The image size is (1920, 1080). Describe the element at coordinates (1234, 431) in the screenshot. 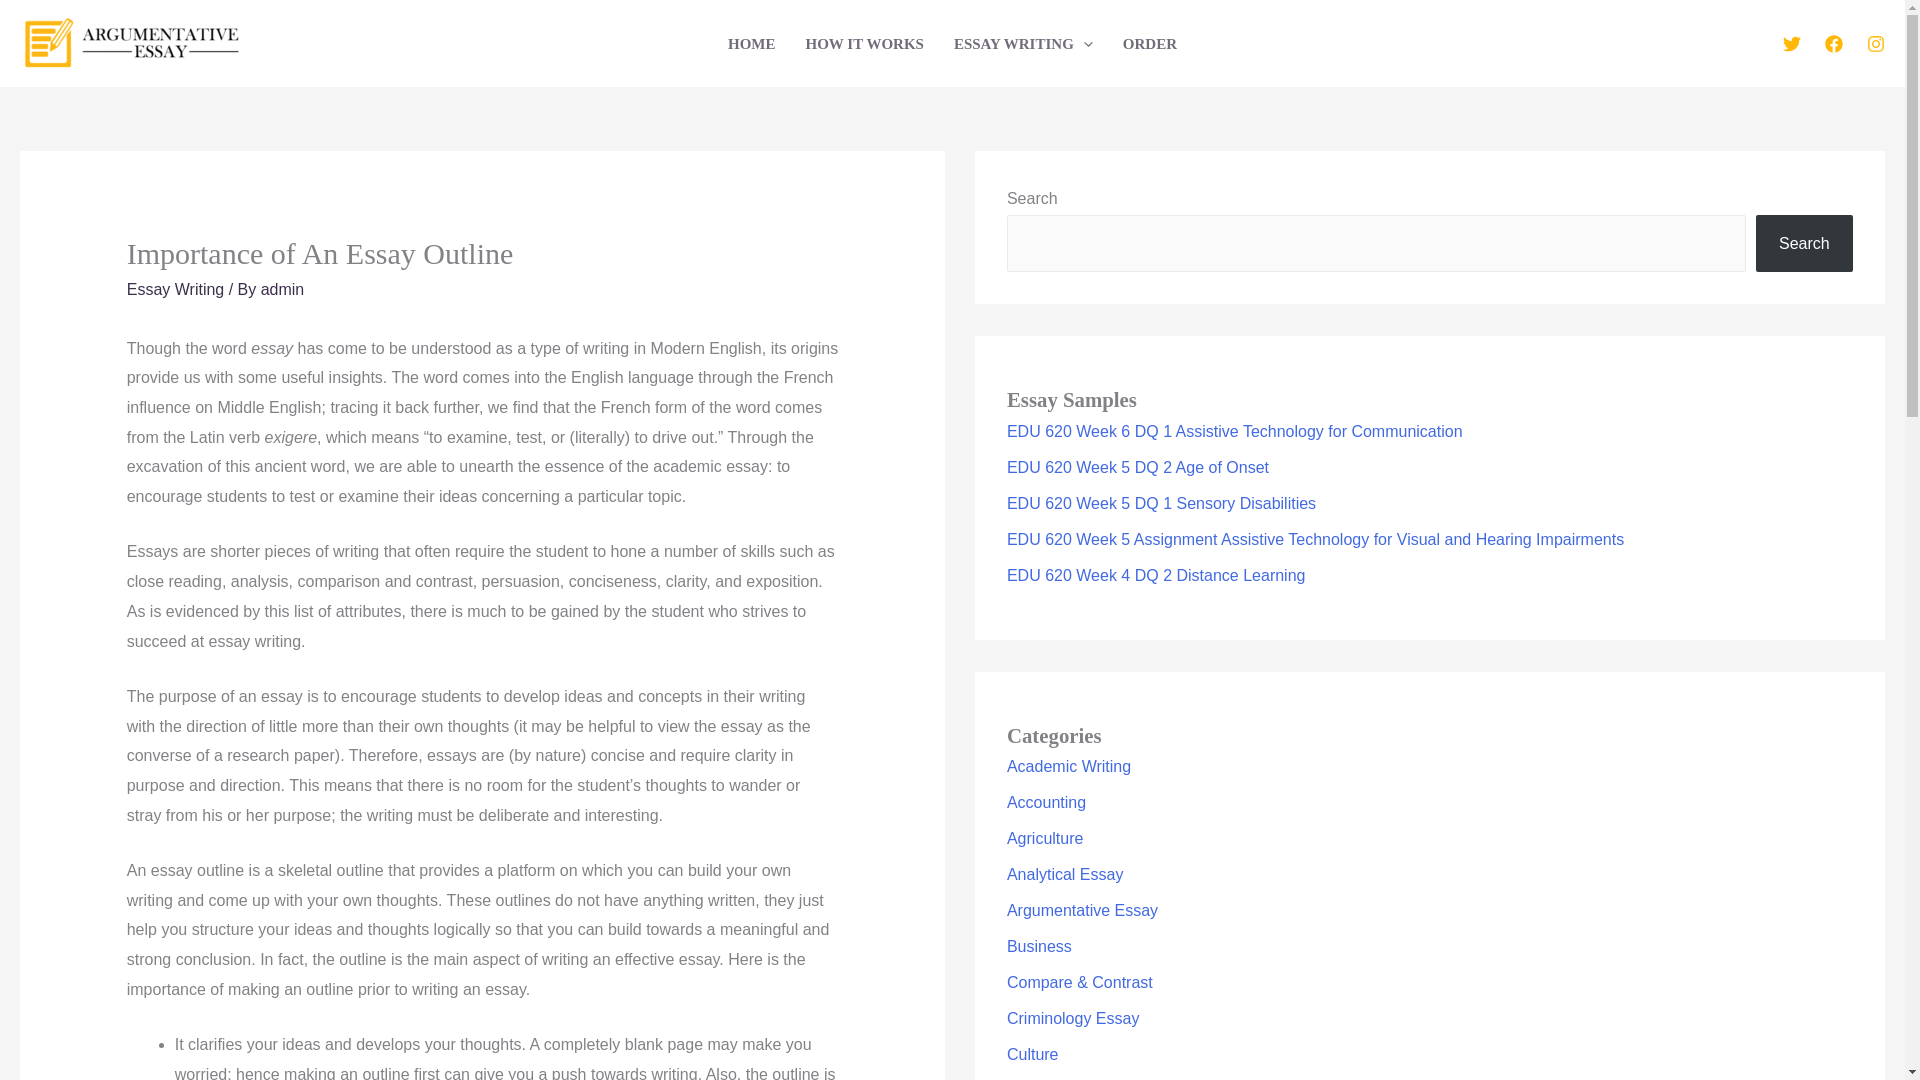

I see `EDU 620 Week 6 DQ 1 Assistive Technology for Communication` at that location.